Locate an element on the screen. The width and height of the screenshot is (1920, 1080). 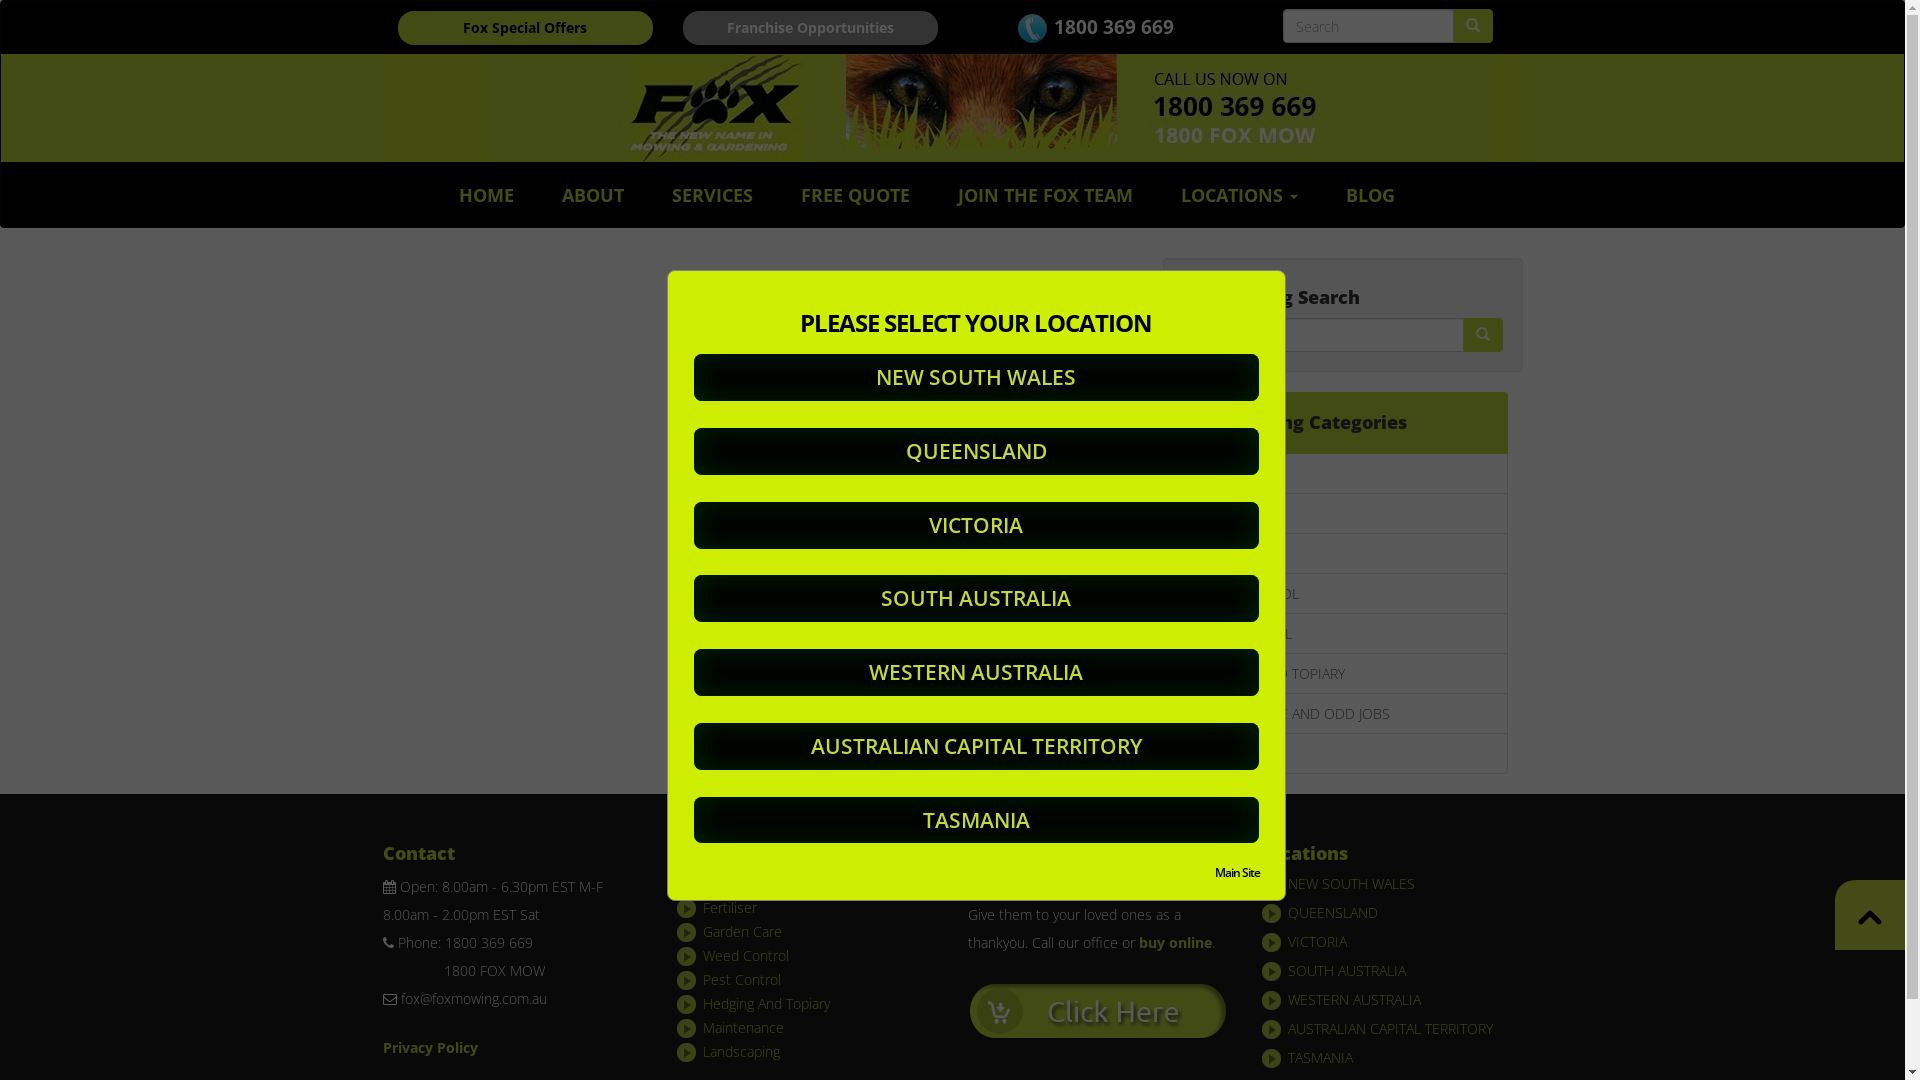
BLOG is located at coordinates (1370, 195).